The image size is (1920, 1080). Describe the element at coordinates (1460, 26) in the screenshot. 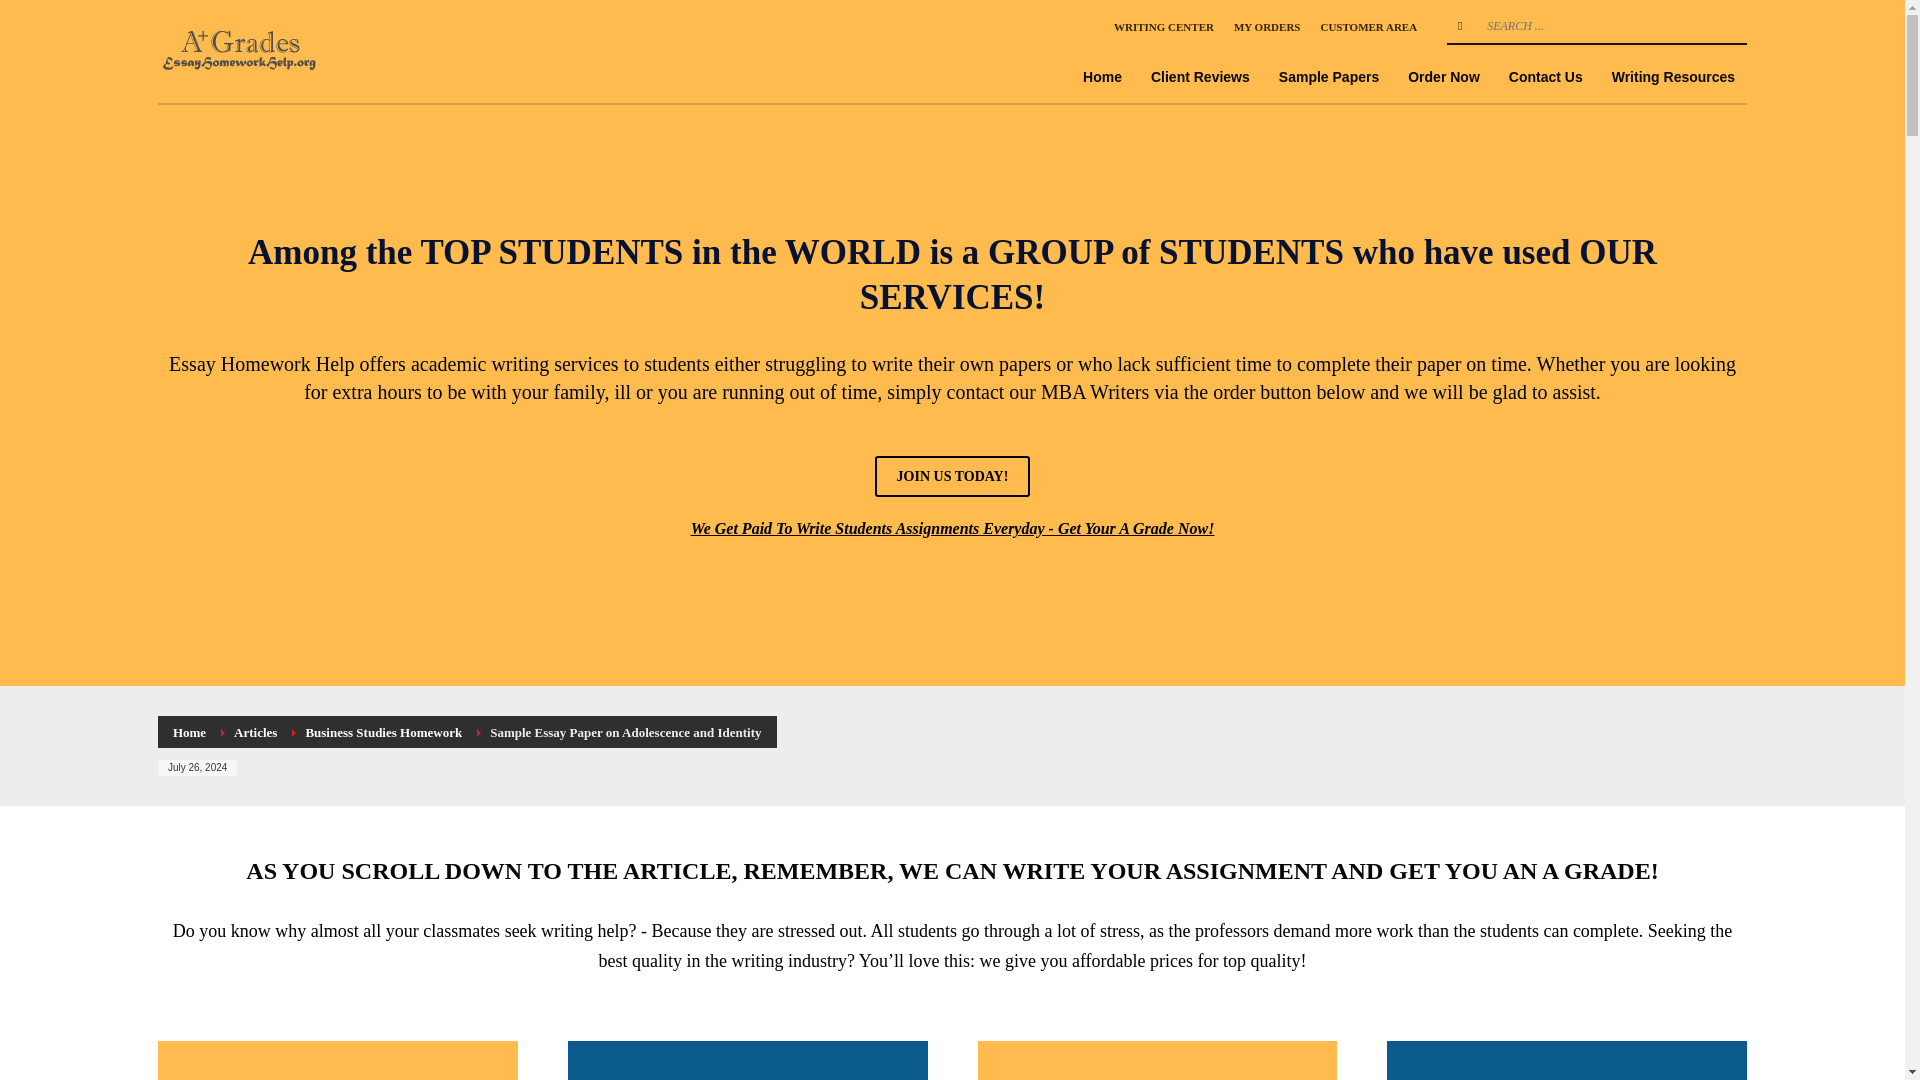

I see `go` at that location.